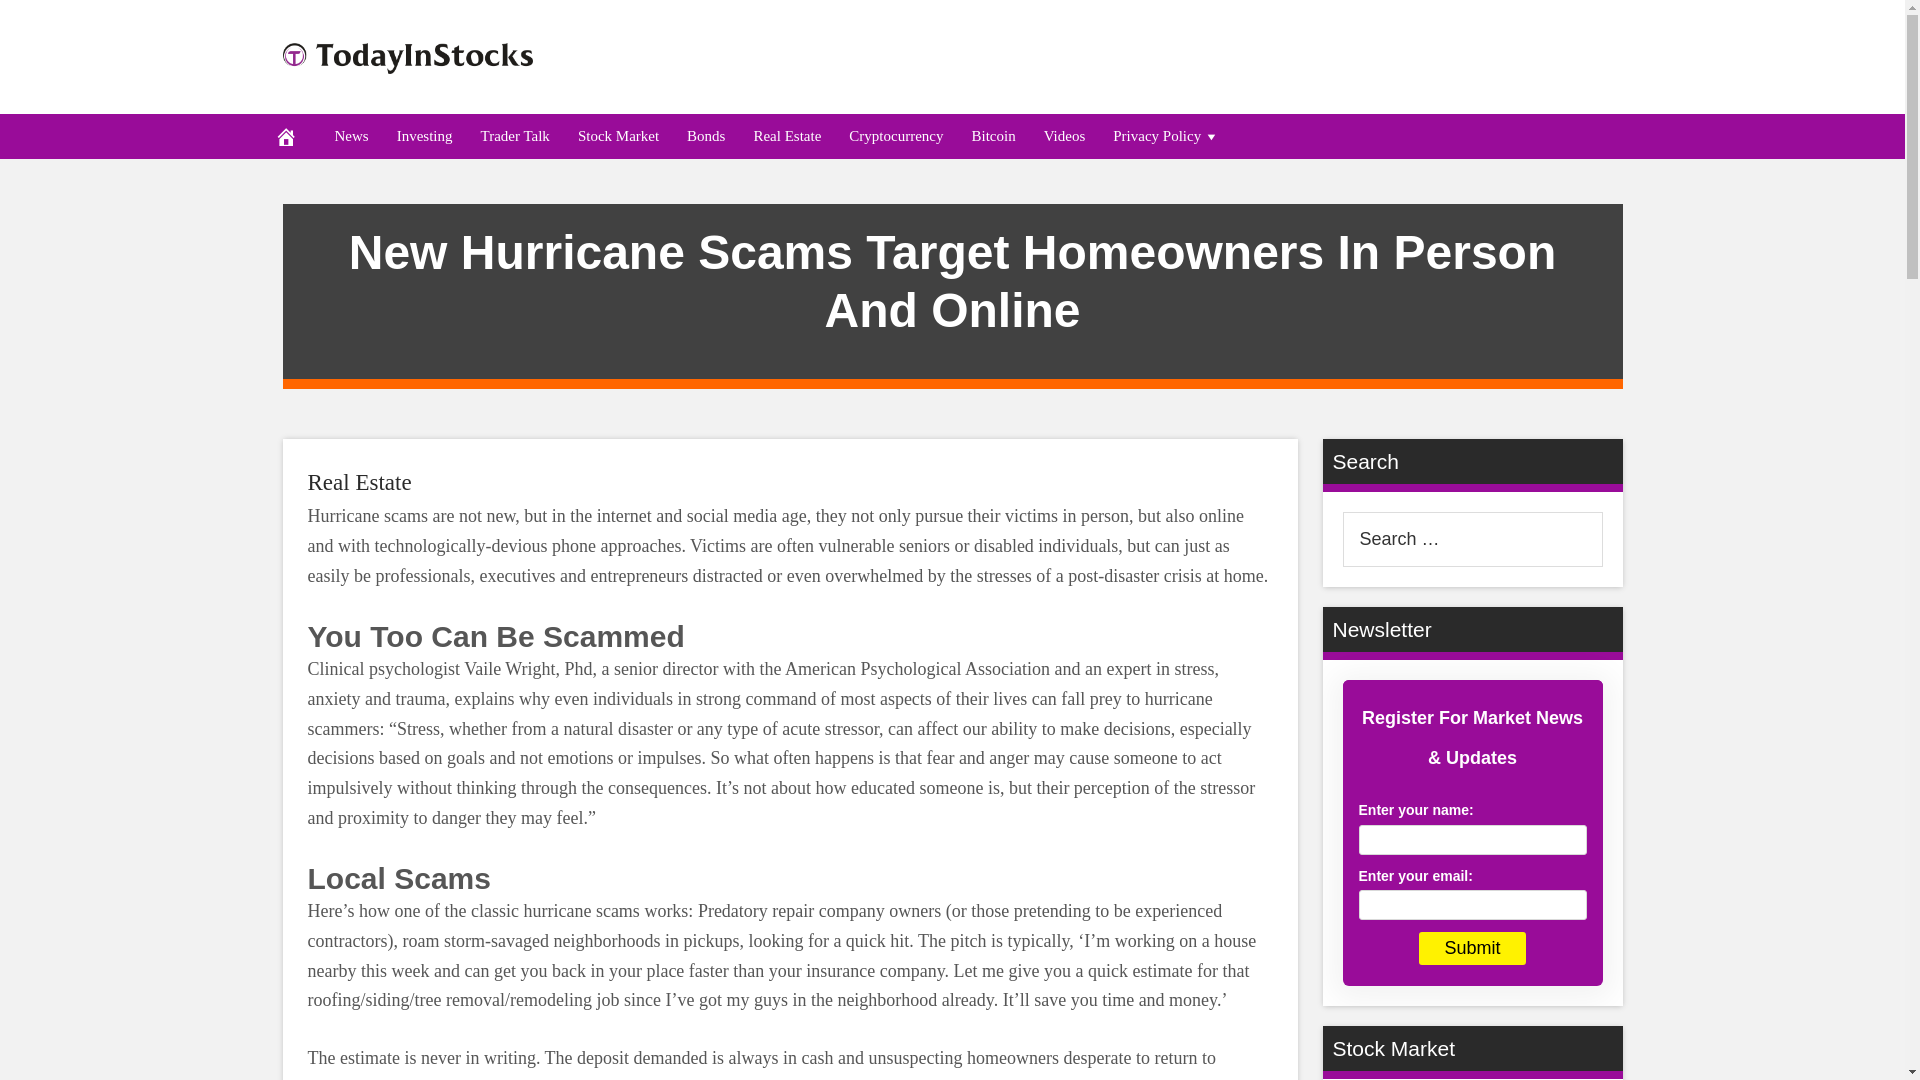 This screenshot has width=1920, height=1080. I want to click on Cryptocurrency, so click(896, 136).